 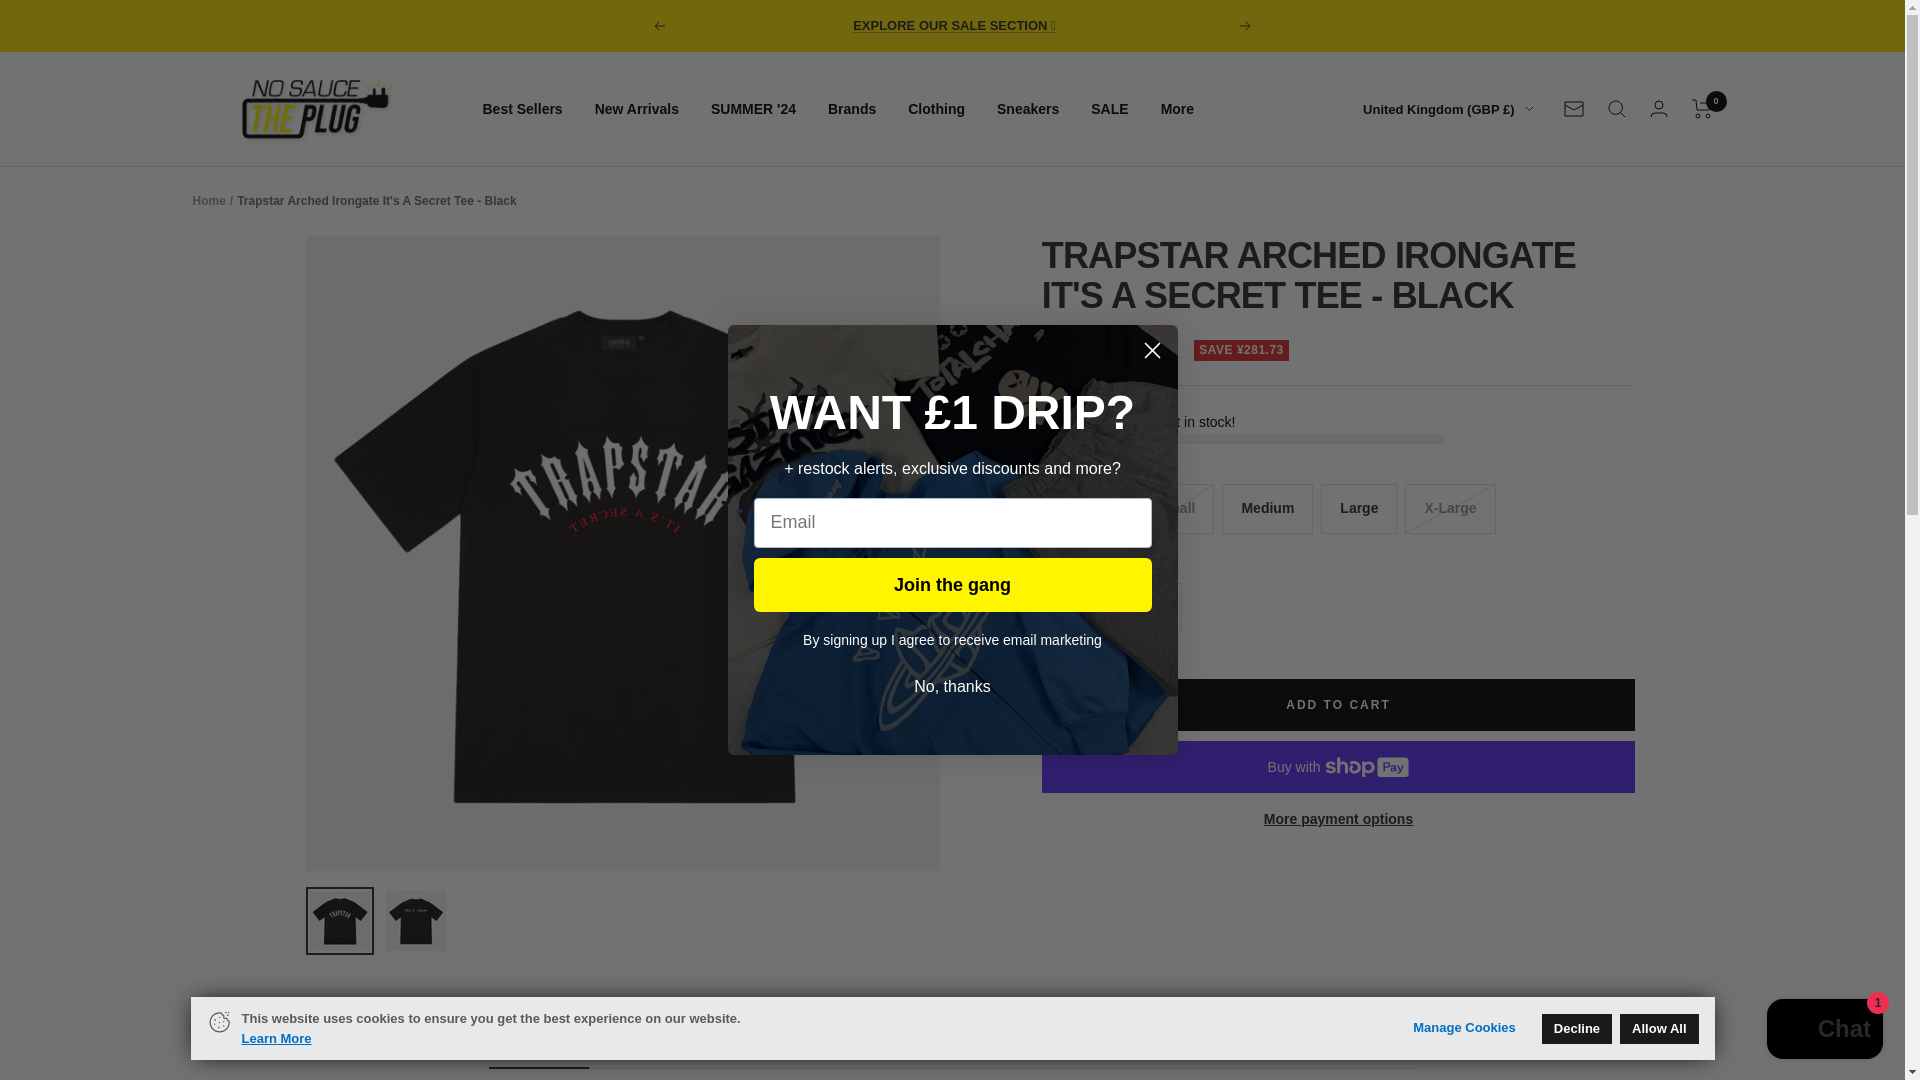 I want to click on BJ, so click(x=1336, y=864).